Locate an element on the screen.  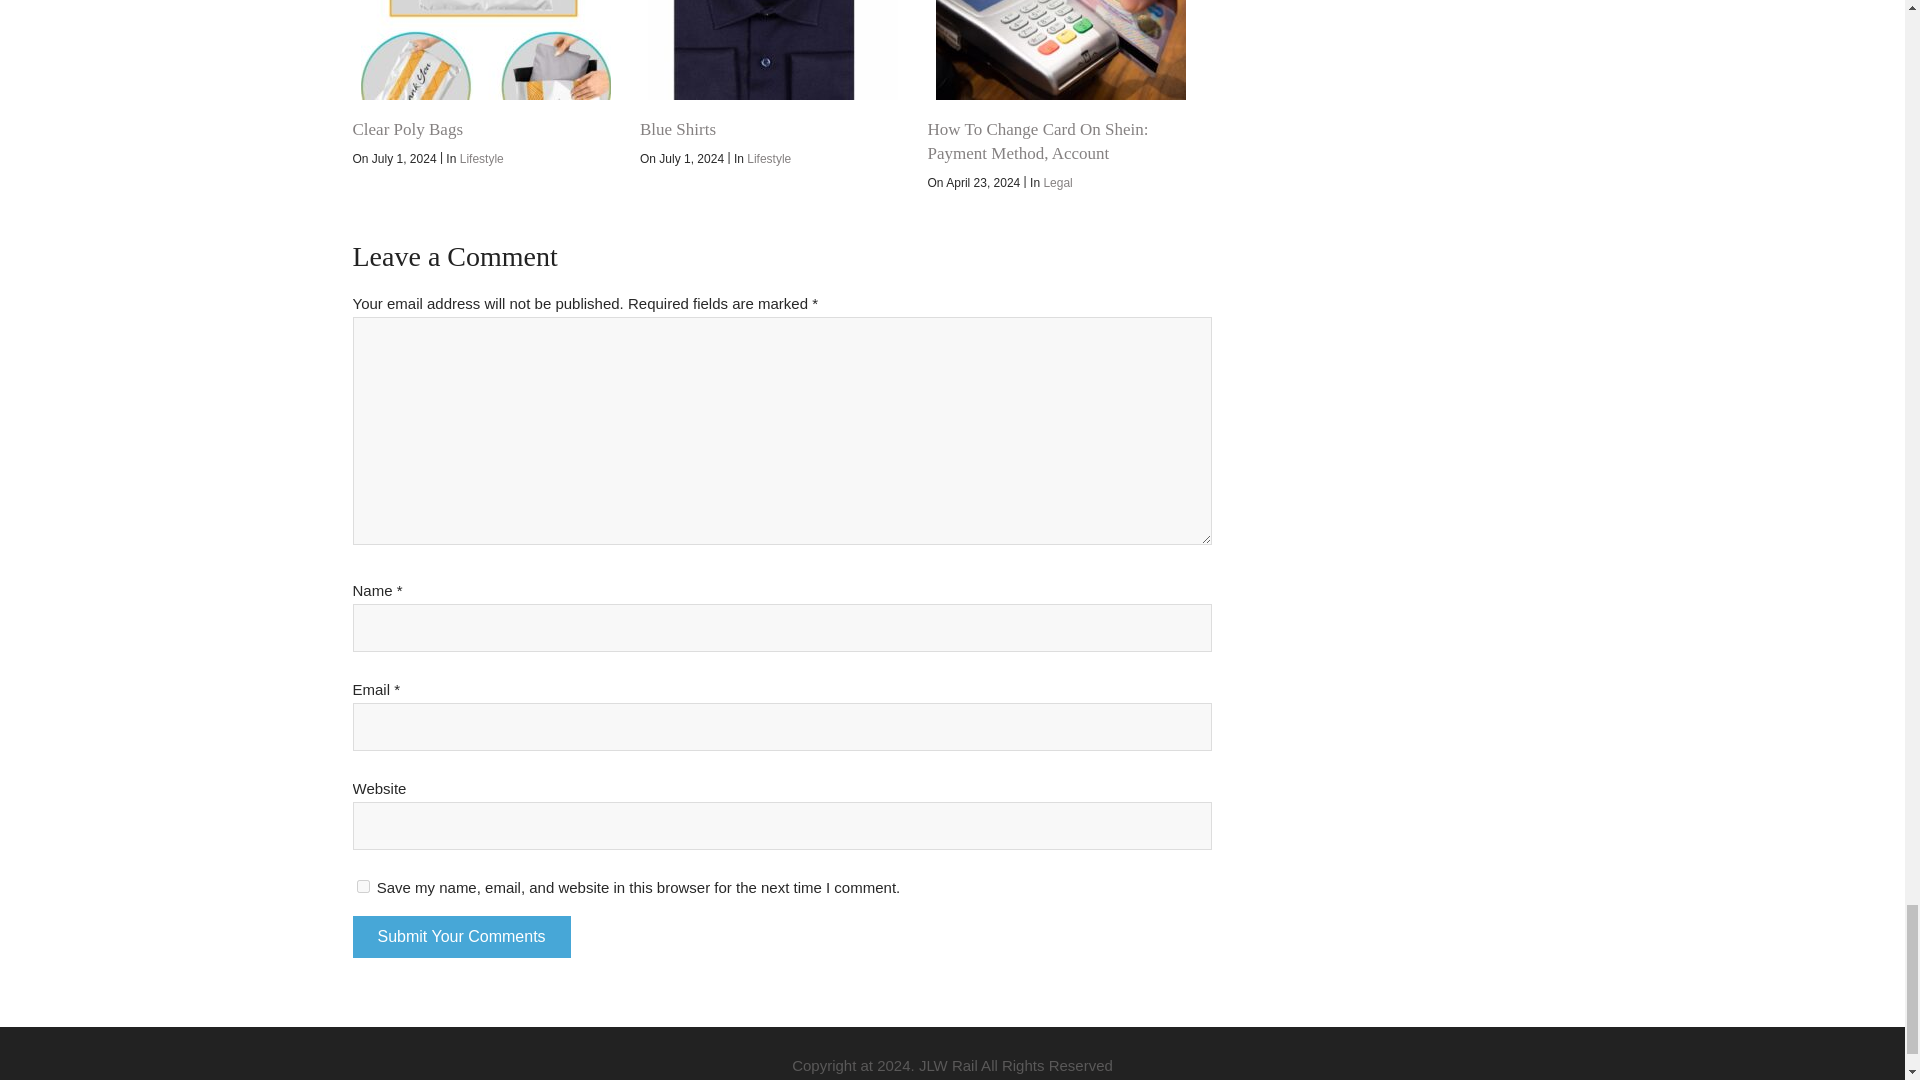
Blue Shirts is located at coordinates (678, 129).